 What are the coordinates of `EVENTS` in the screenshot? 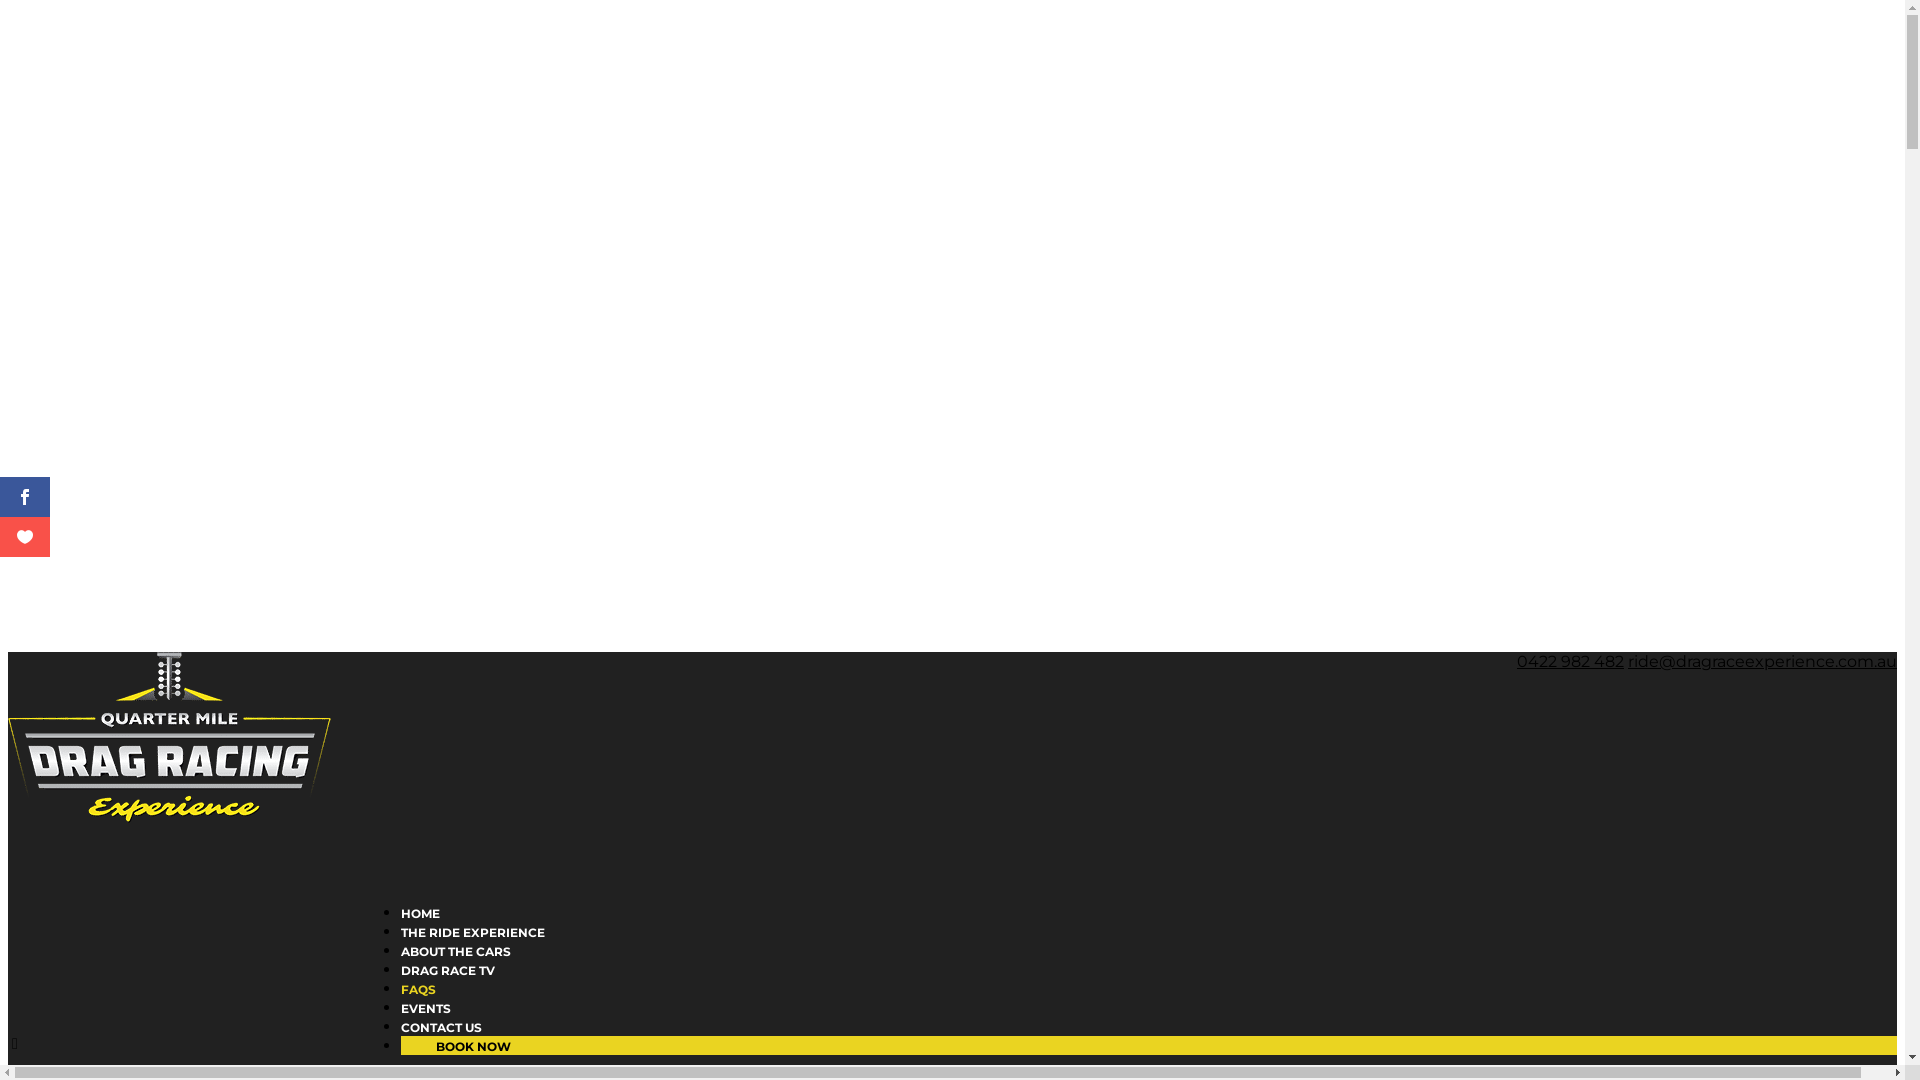 It's located at (426, 1038).